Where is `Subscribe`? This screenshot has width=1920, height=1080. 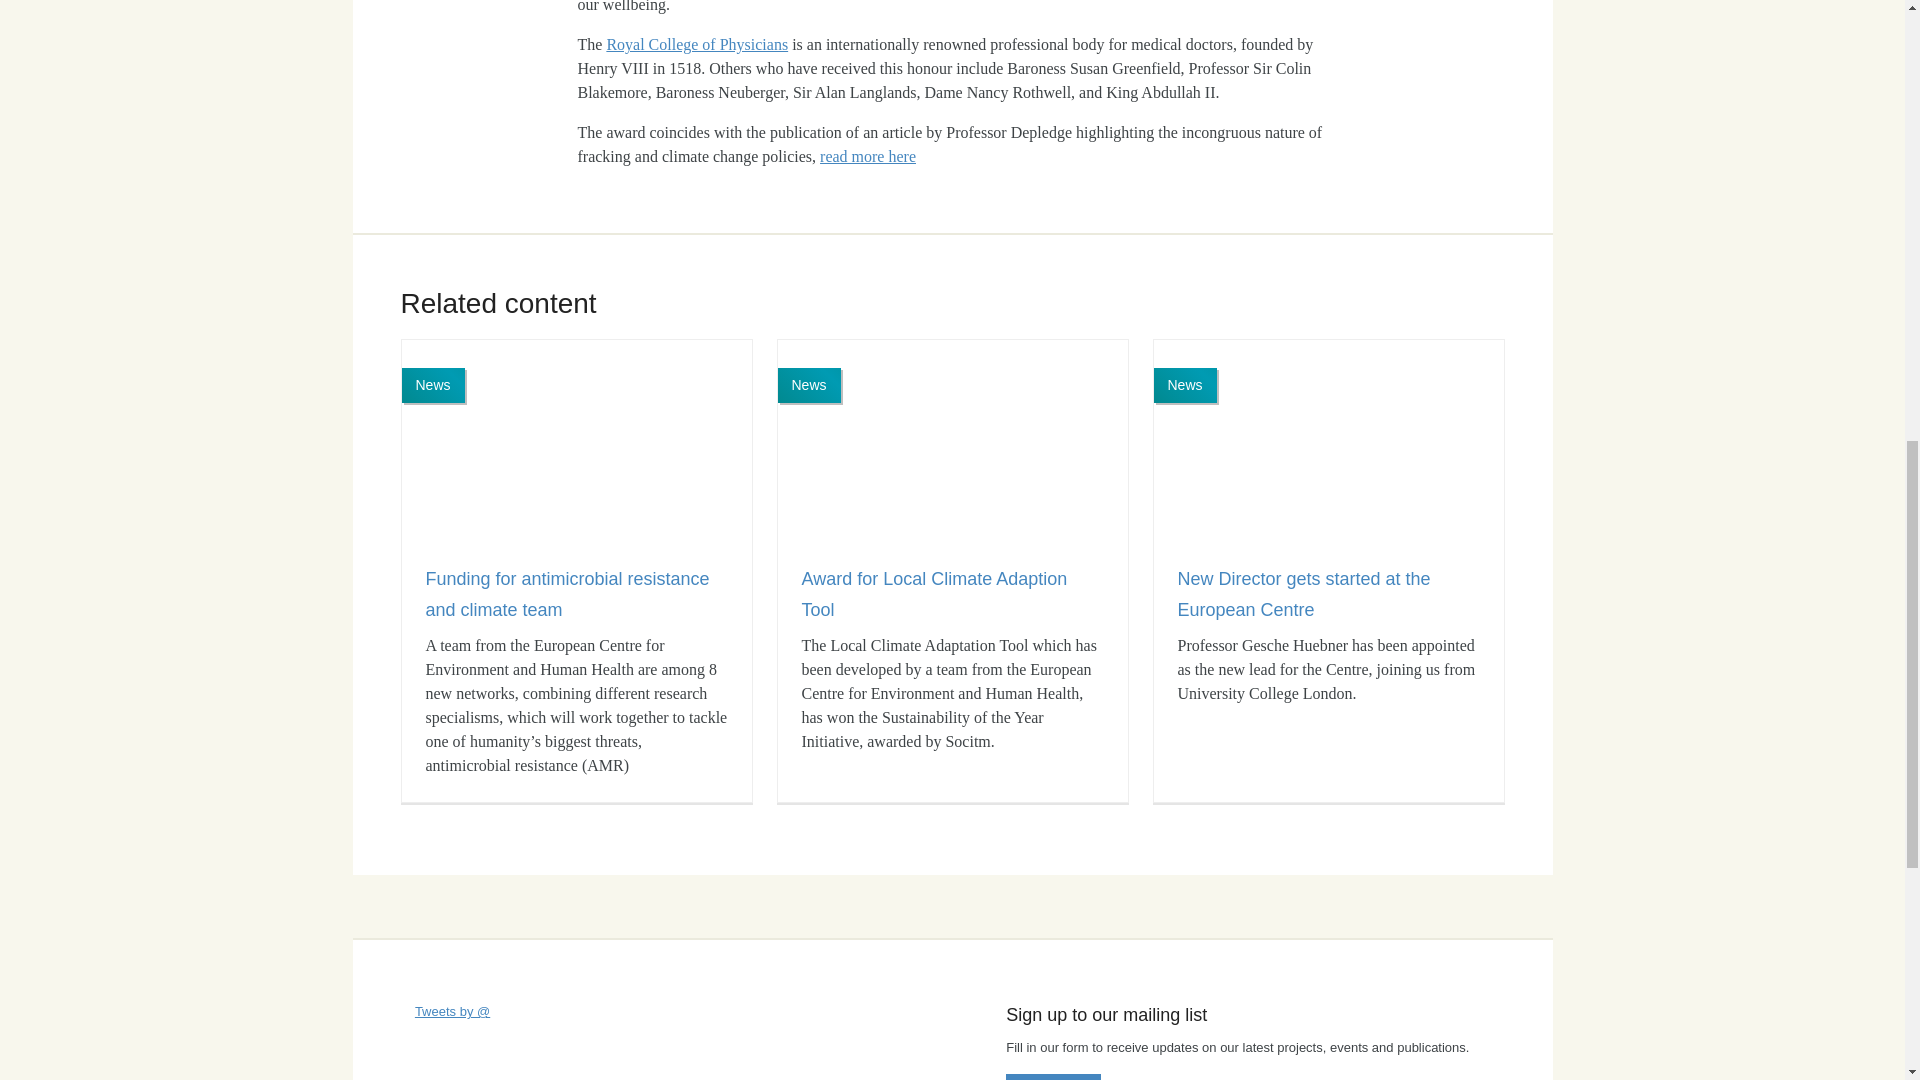
Subscribe is located at coordinates (1053, 1076).